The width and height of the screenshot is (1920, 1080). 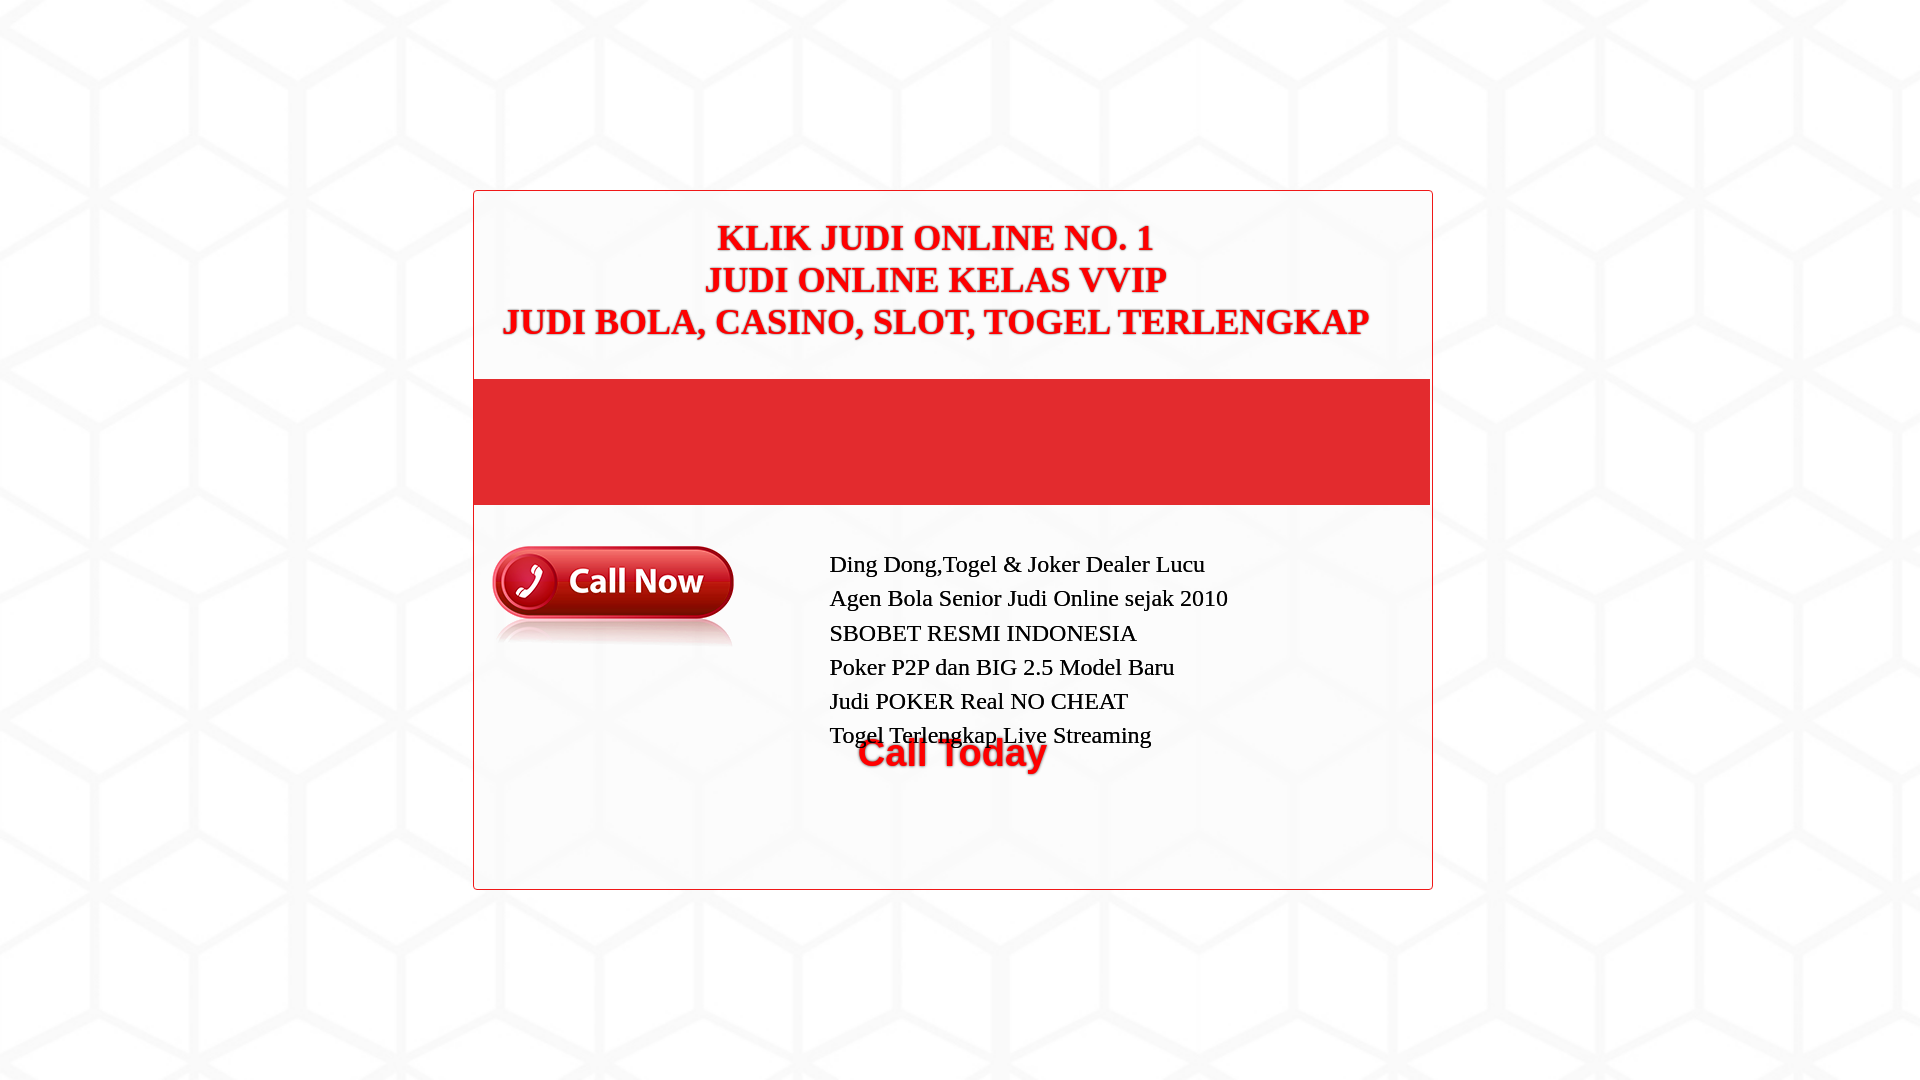 I want to click on Terms of Use, so click(x=1314, y=435).